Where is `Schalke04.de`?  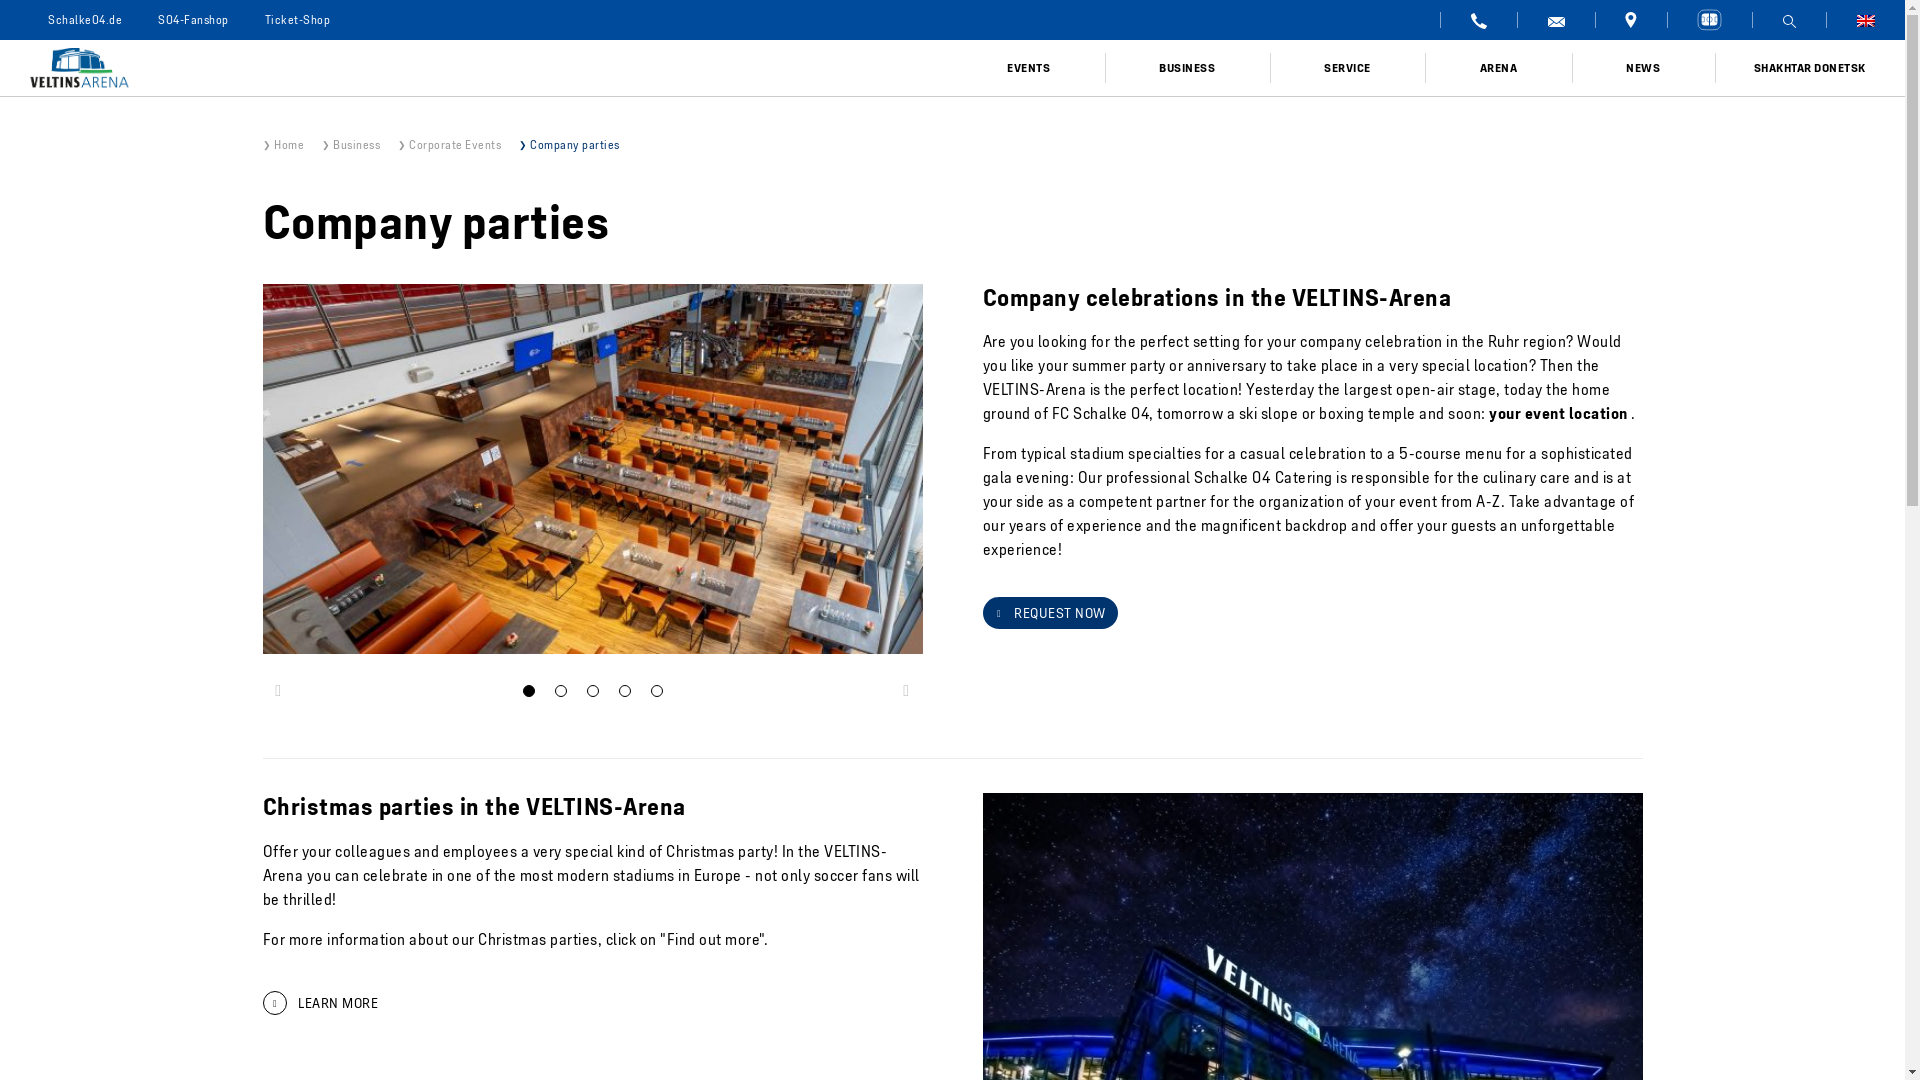 Schalke04.de is located at coordinates (85, 20).